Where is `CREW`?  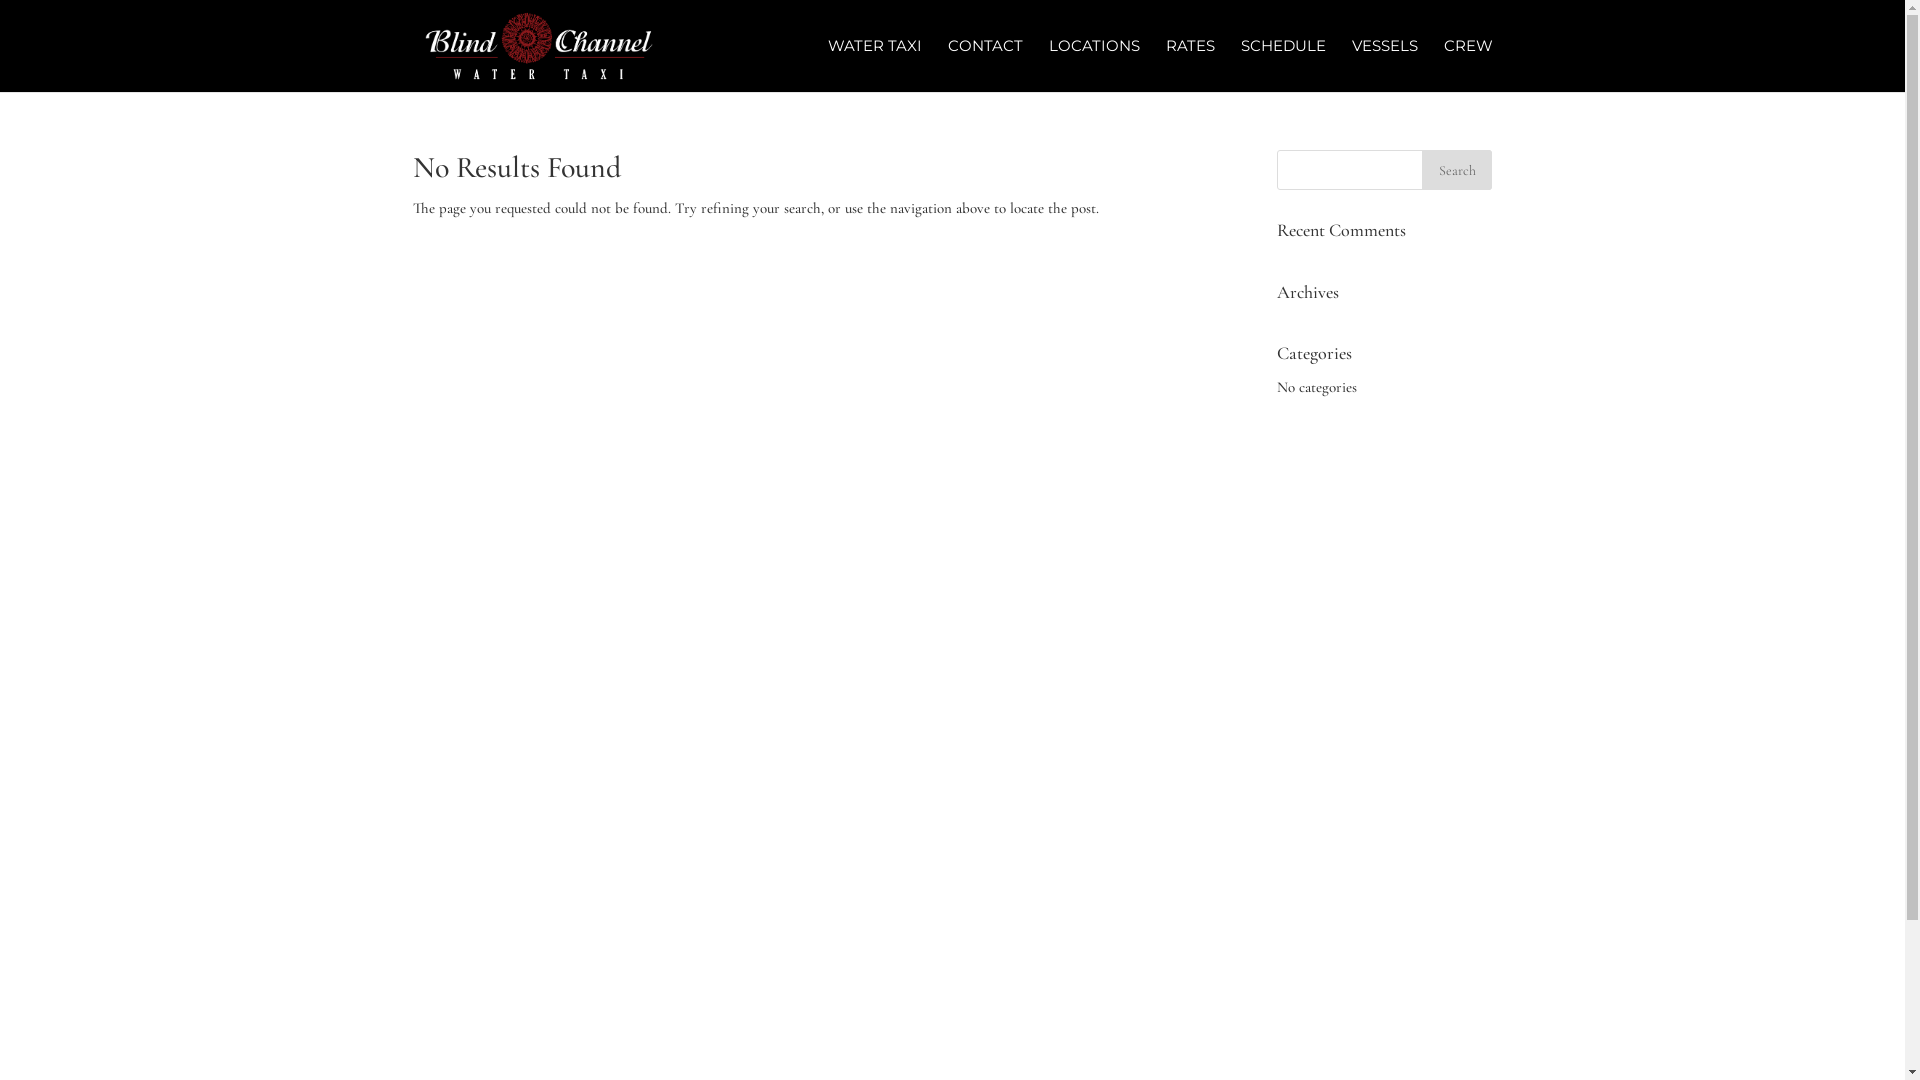
CREW is located at coordinates (1468, 65).